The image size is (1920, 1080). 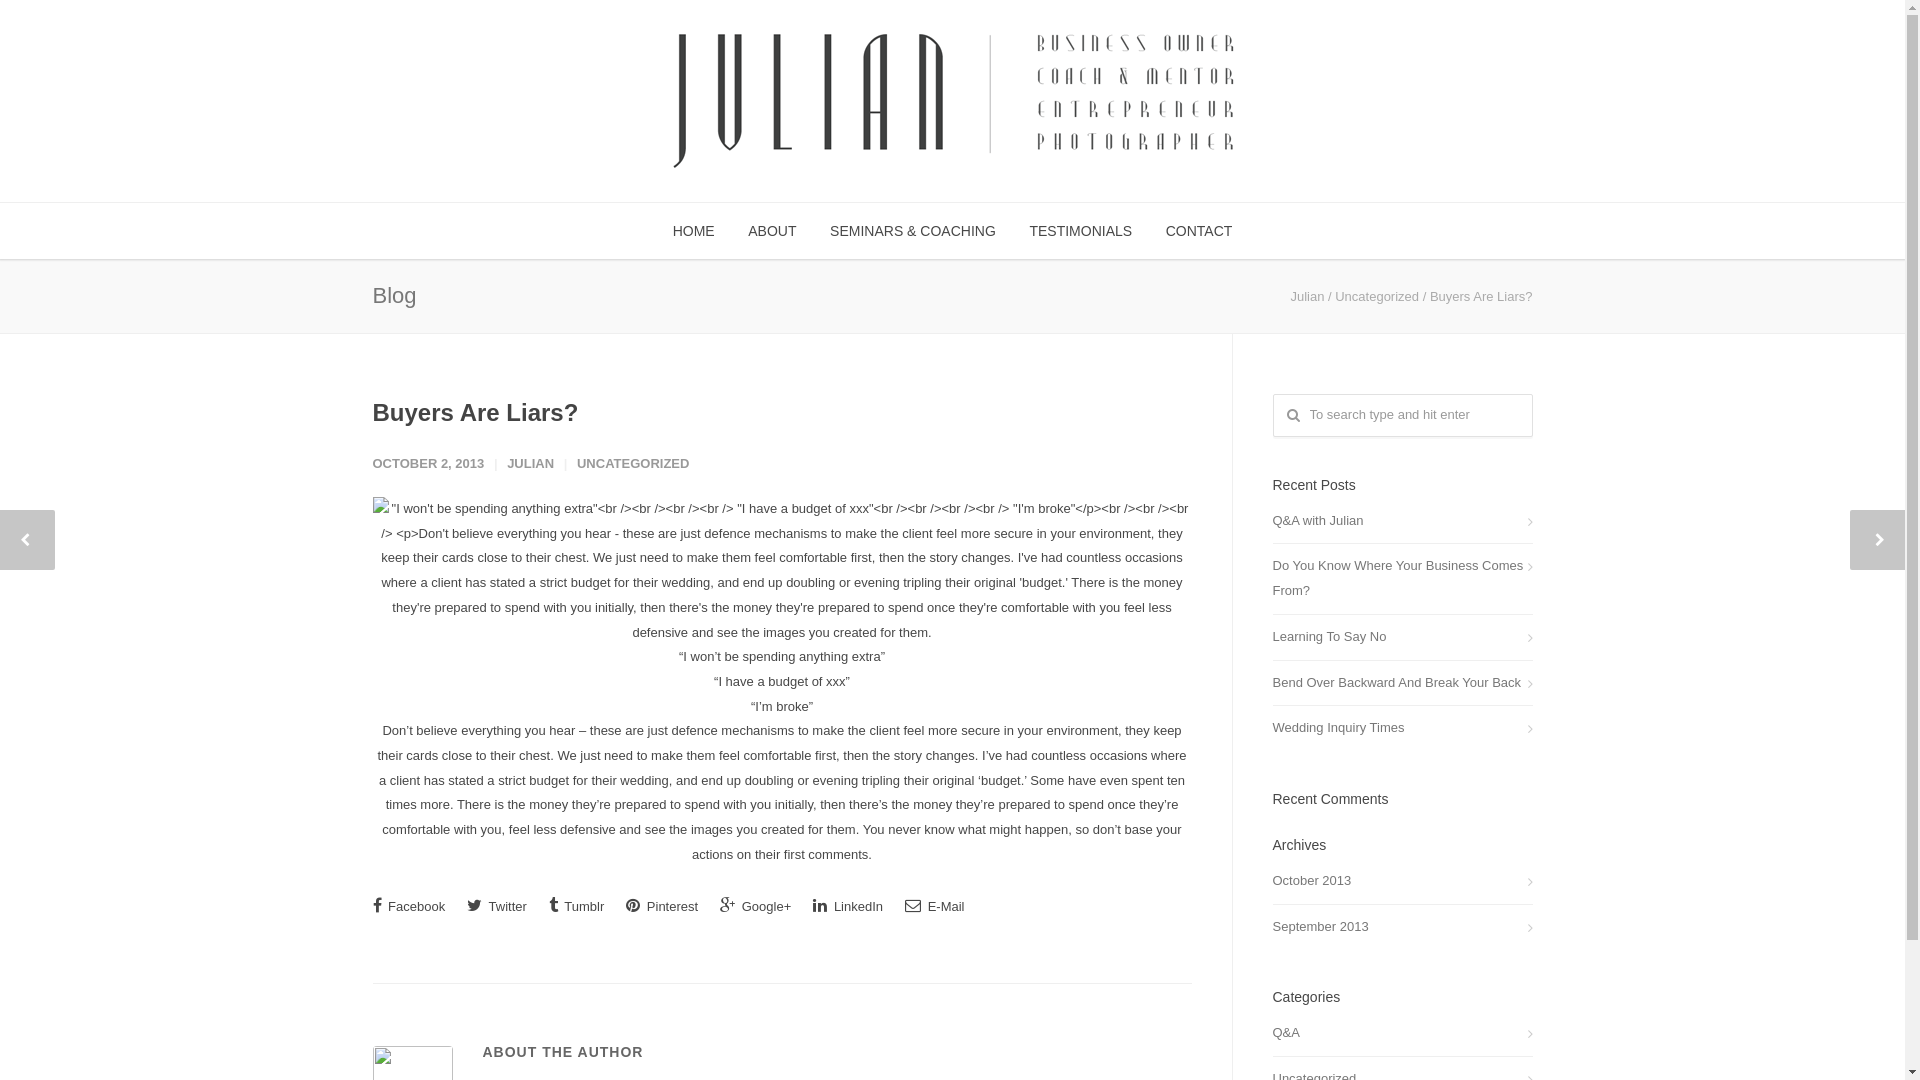 I want to click on Twitter, so click(x=497, y=905).